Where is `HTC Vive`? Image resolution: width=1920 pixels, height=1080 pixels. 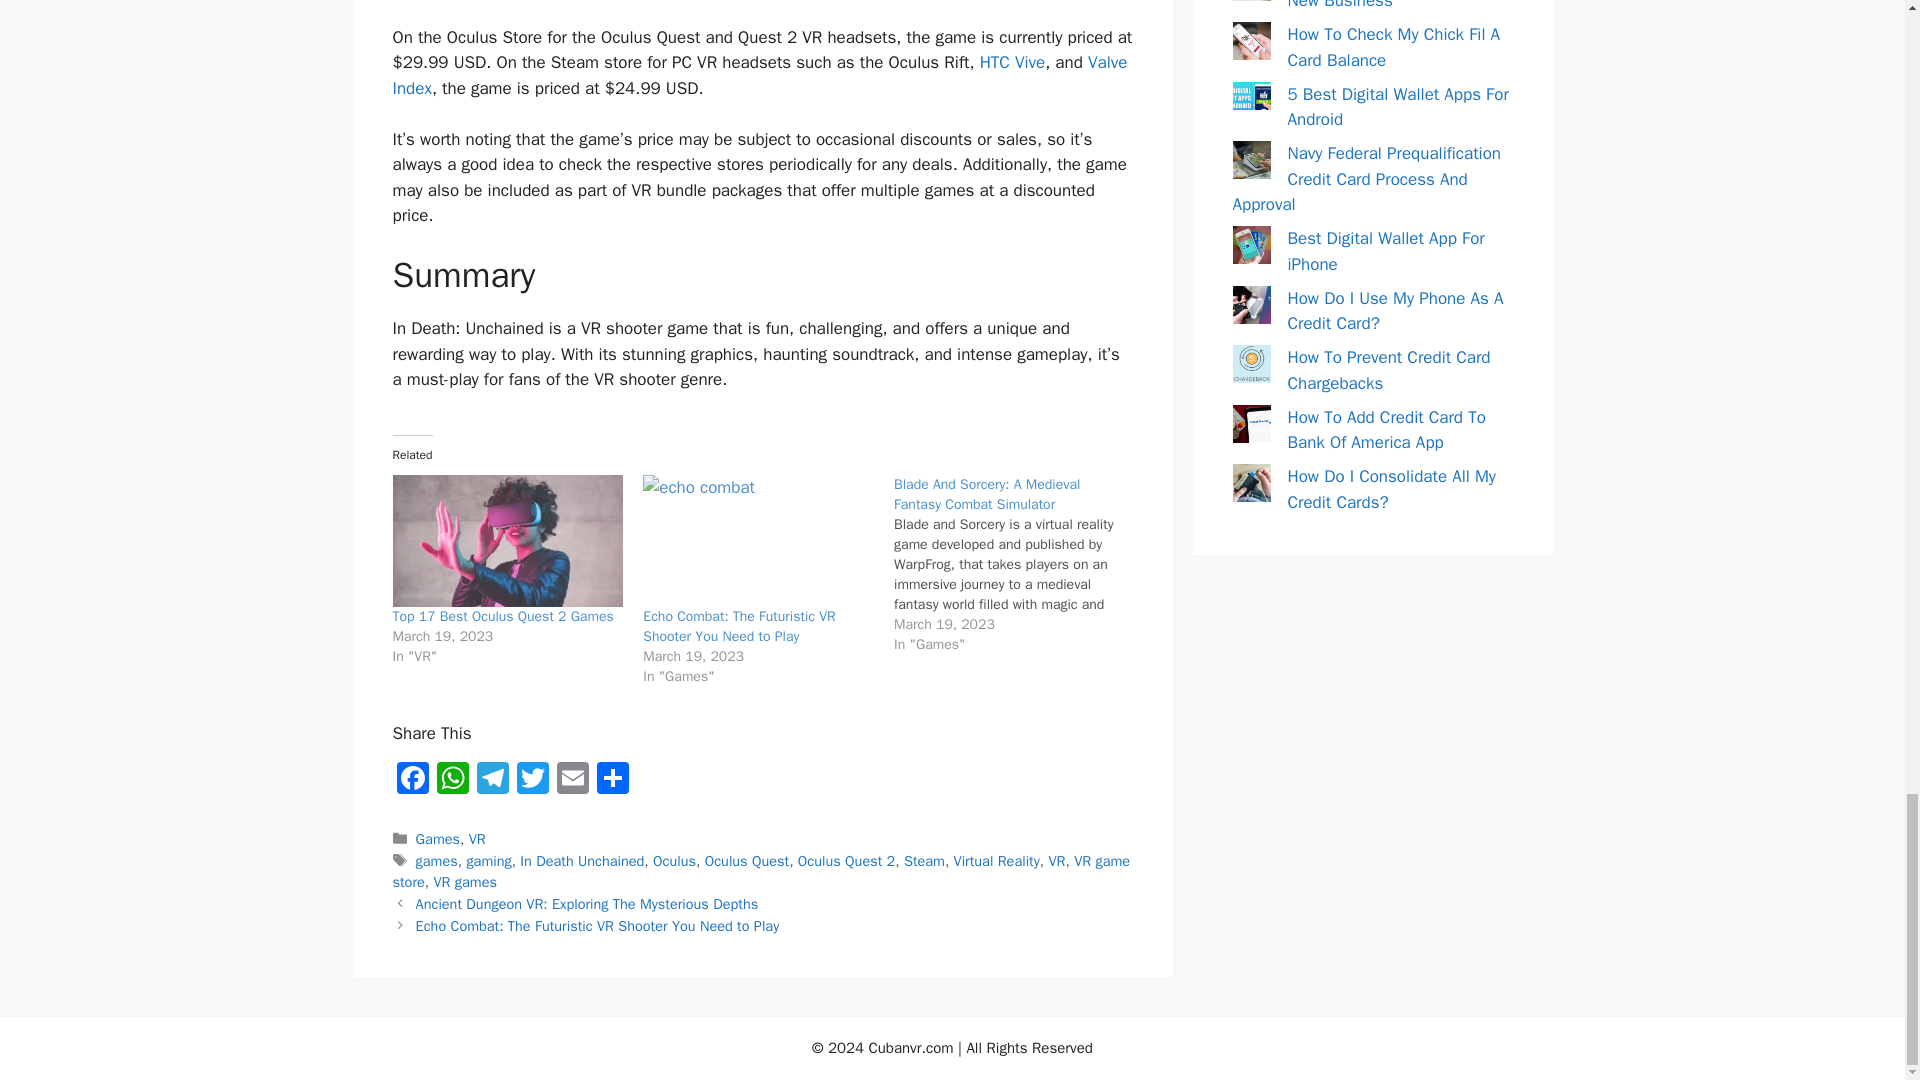
HTC Vive is located at coordinates (1012, 62).